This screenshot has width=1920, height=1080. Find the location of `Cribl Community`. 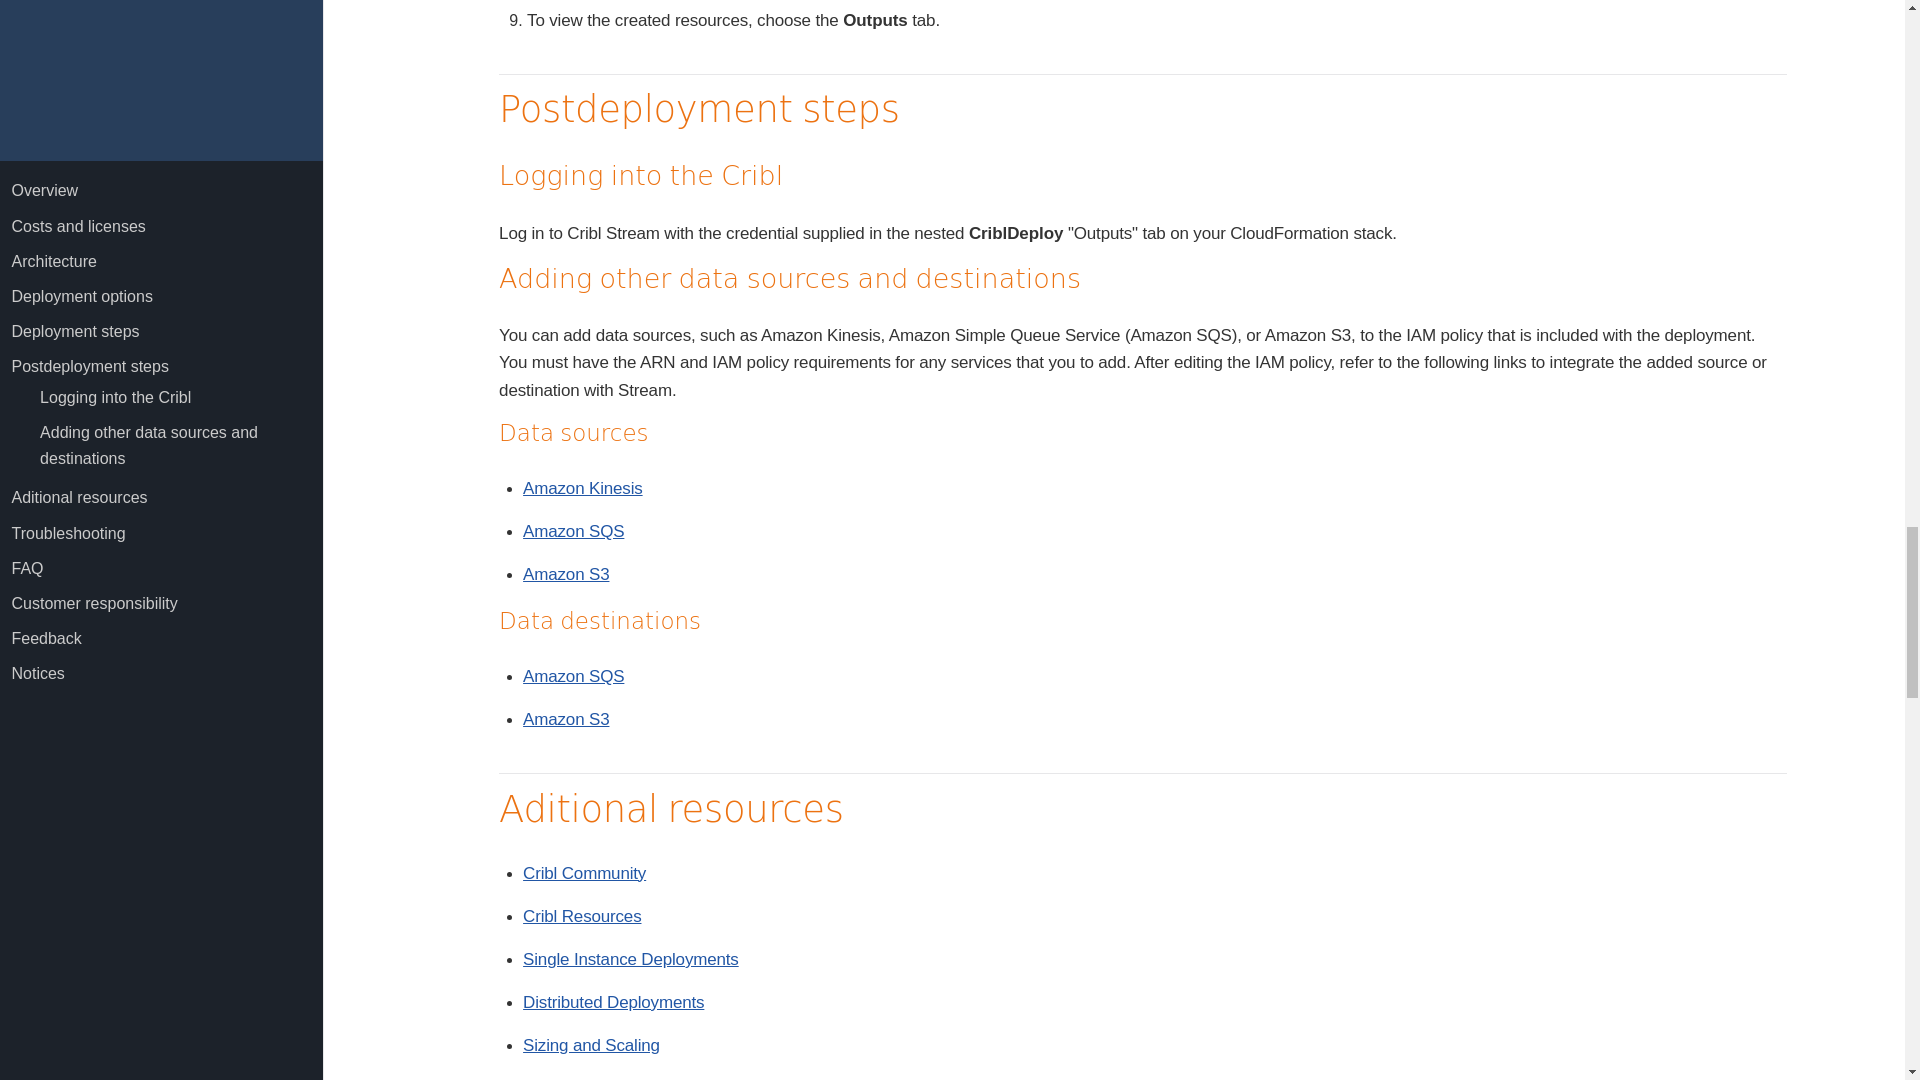

Cribl Community is located at coordinates (584, 874).